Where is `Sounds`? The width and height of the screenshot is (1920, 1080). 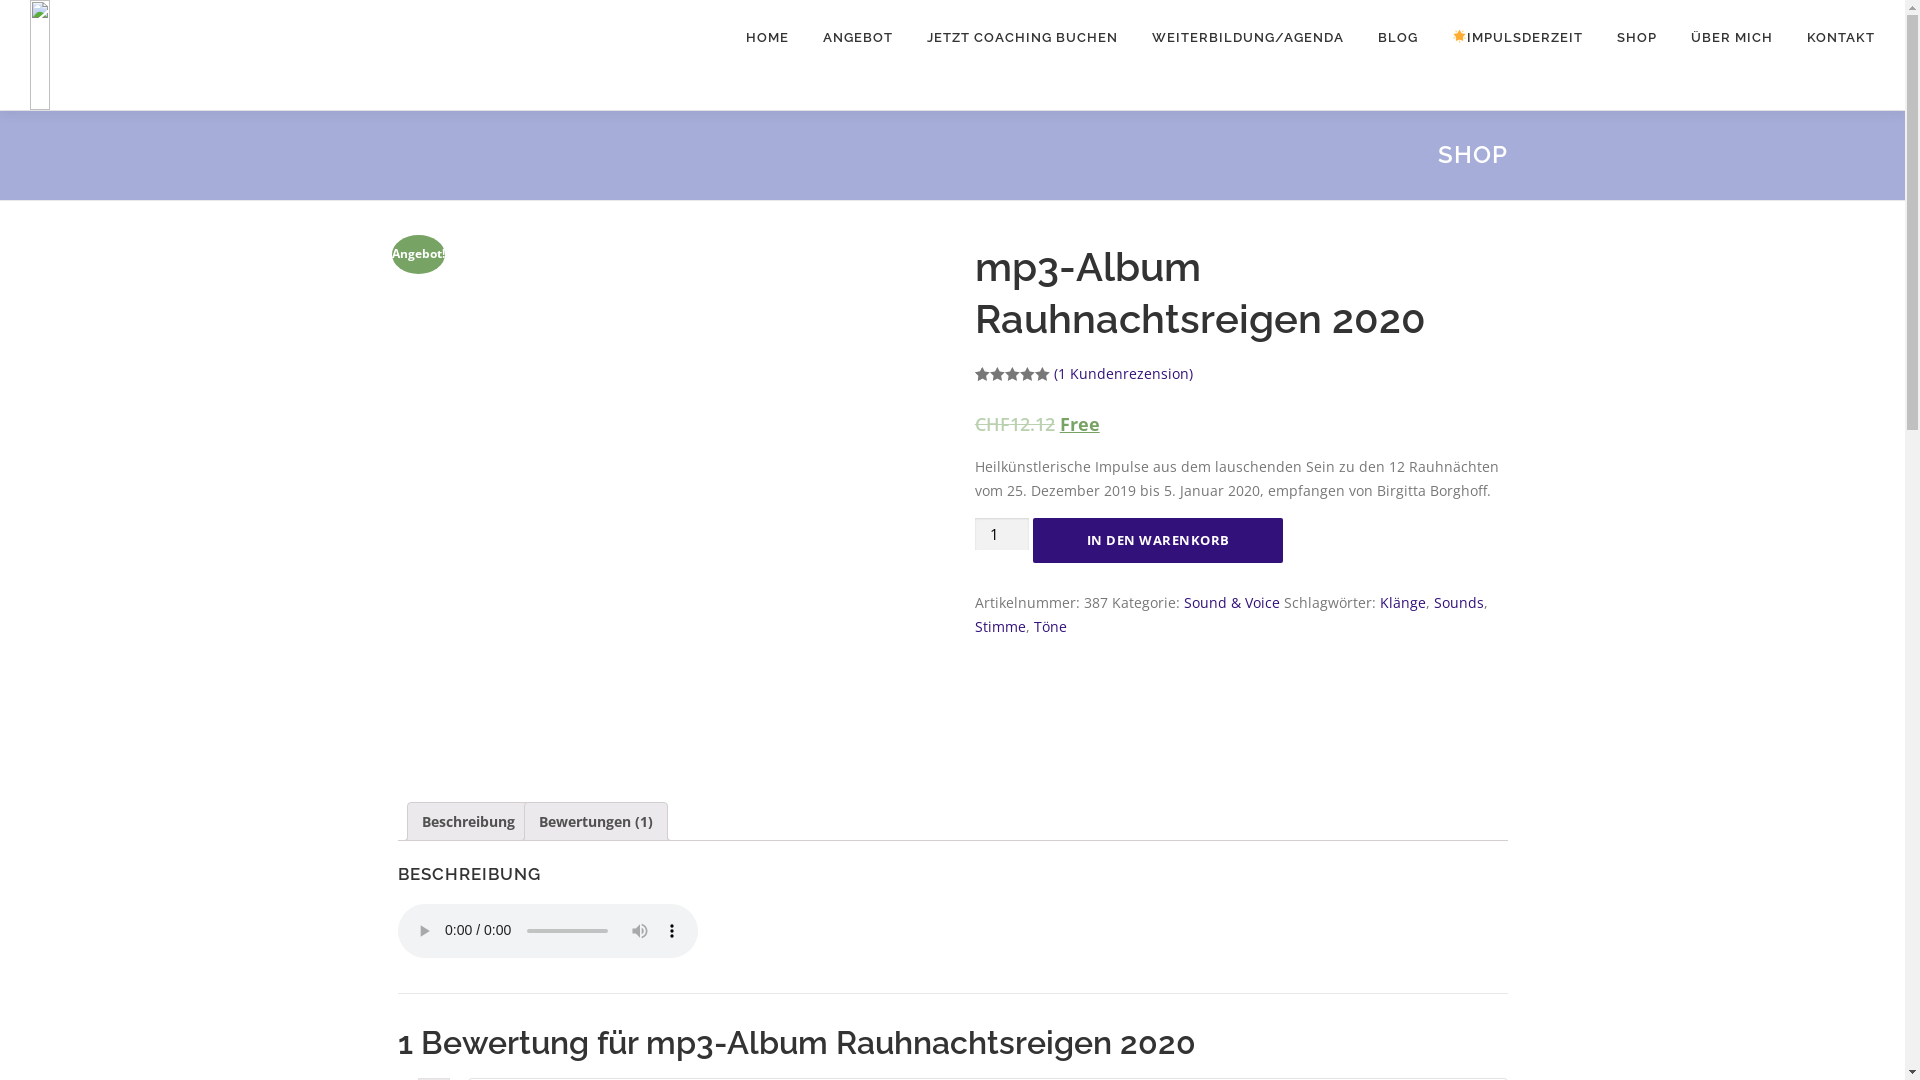 Sounds is located at coordinates (1459, 602).